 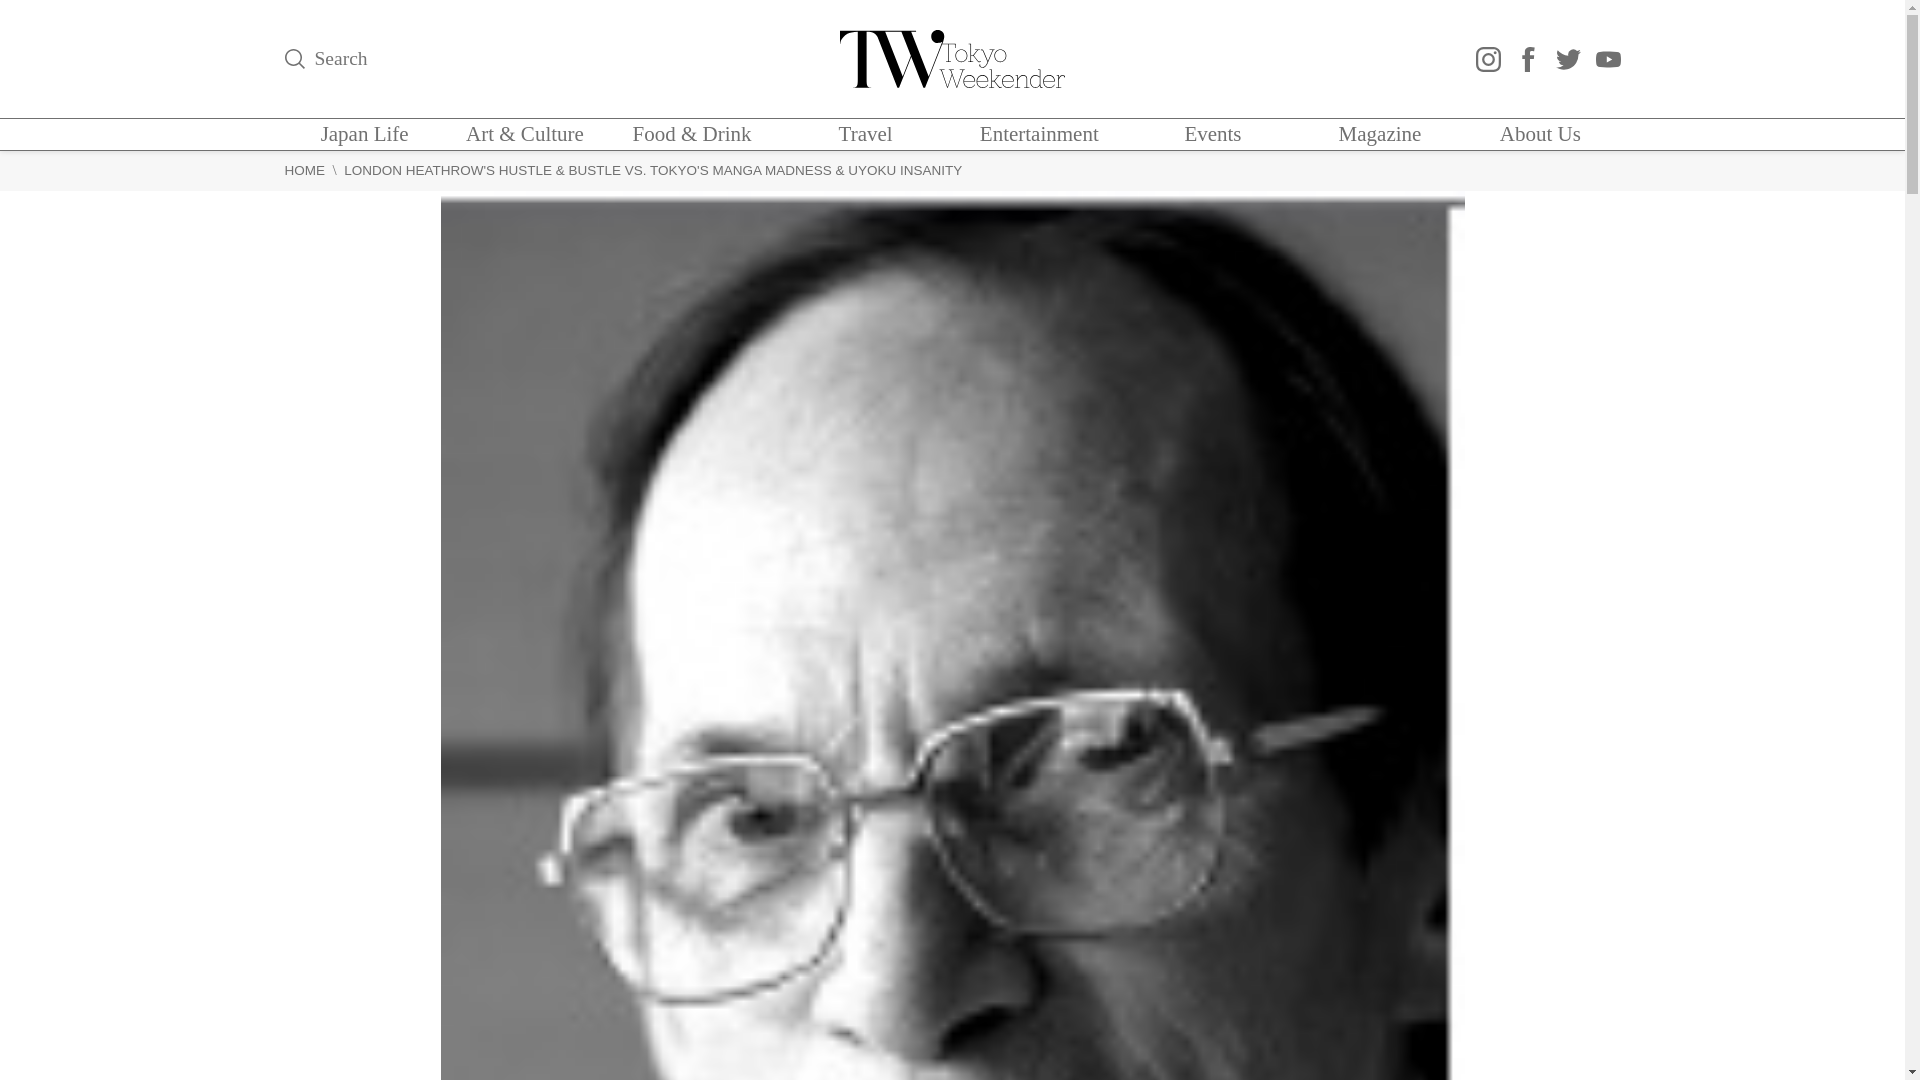 What do you see at coordinates (1540, 134) in the screenshot?
I see `About Us` at bounding box center [1540, 134].